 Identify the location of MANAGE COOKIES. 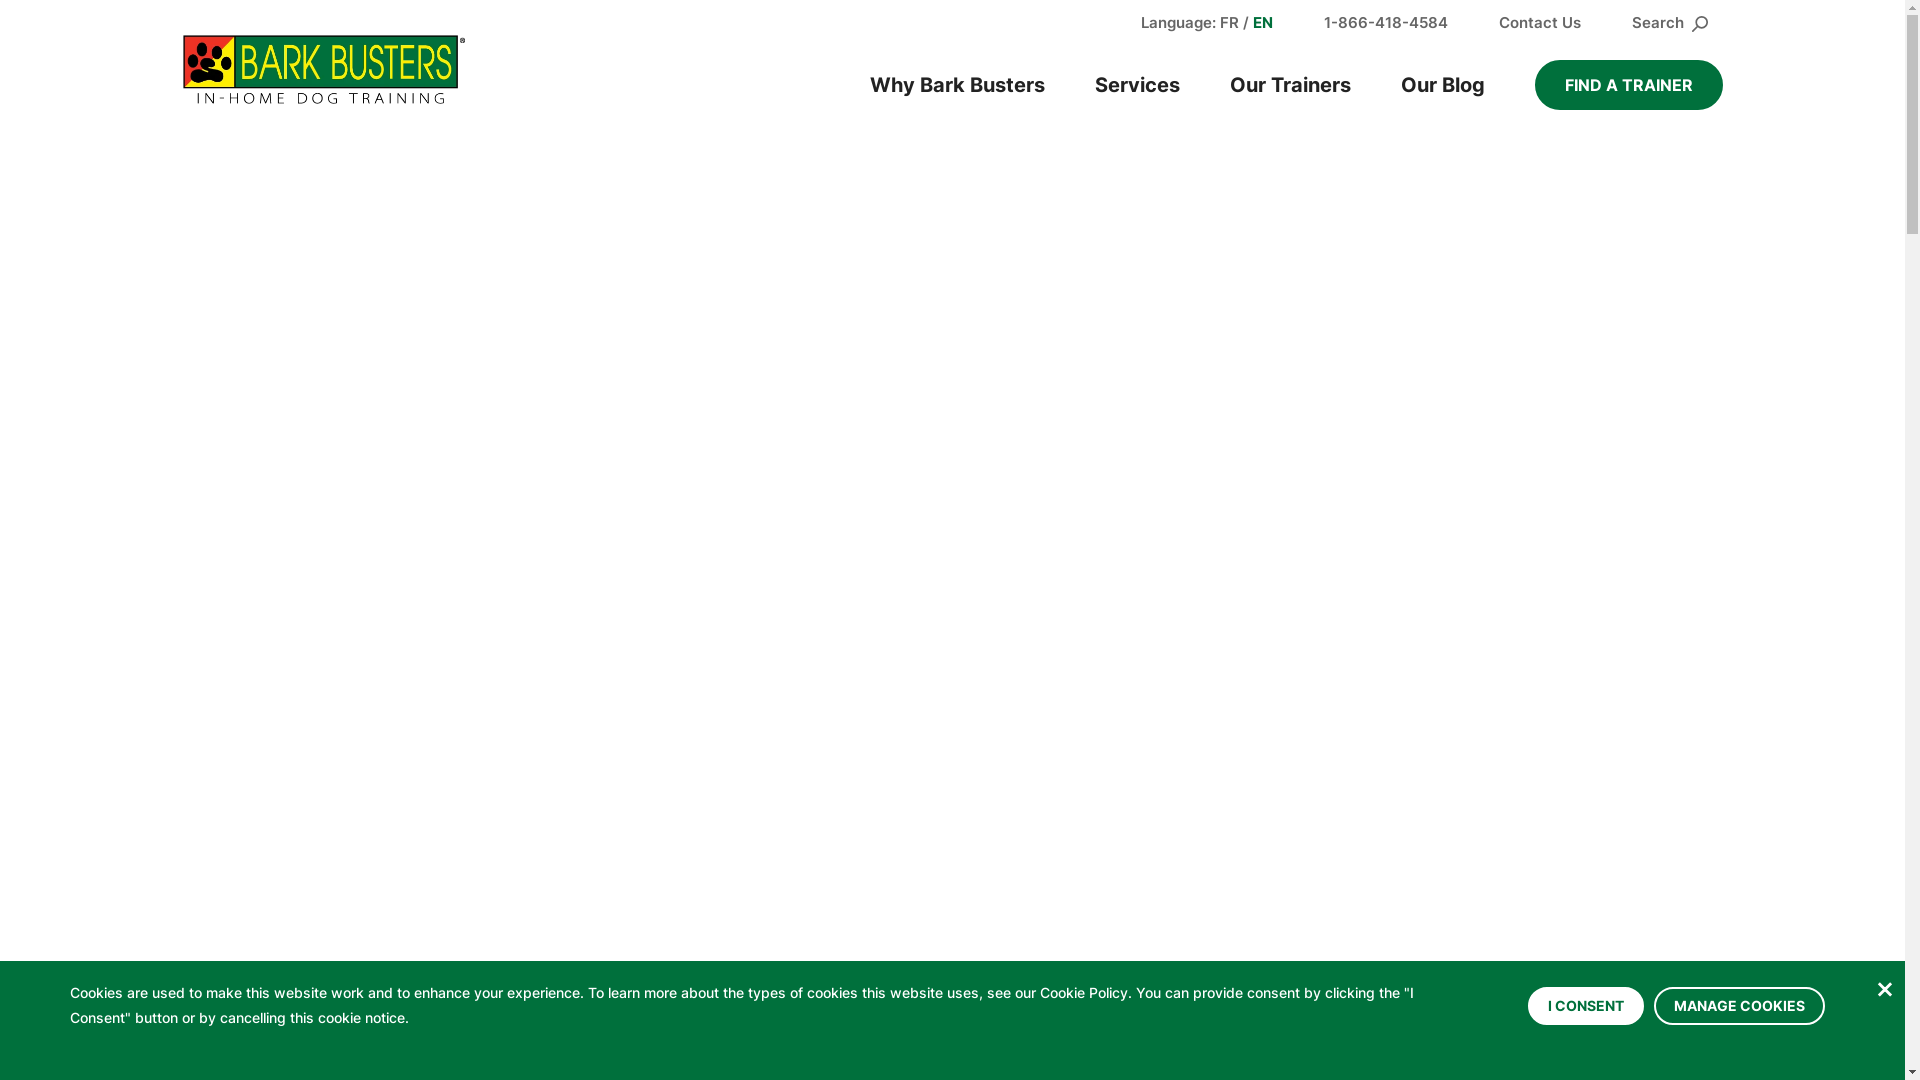
(1740, 1005).